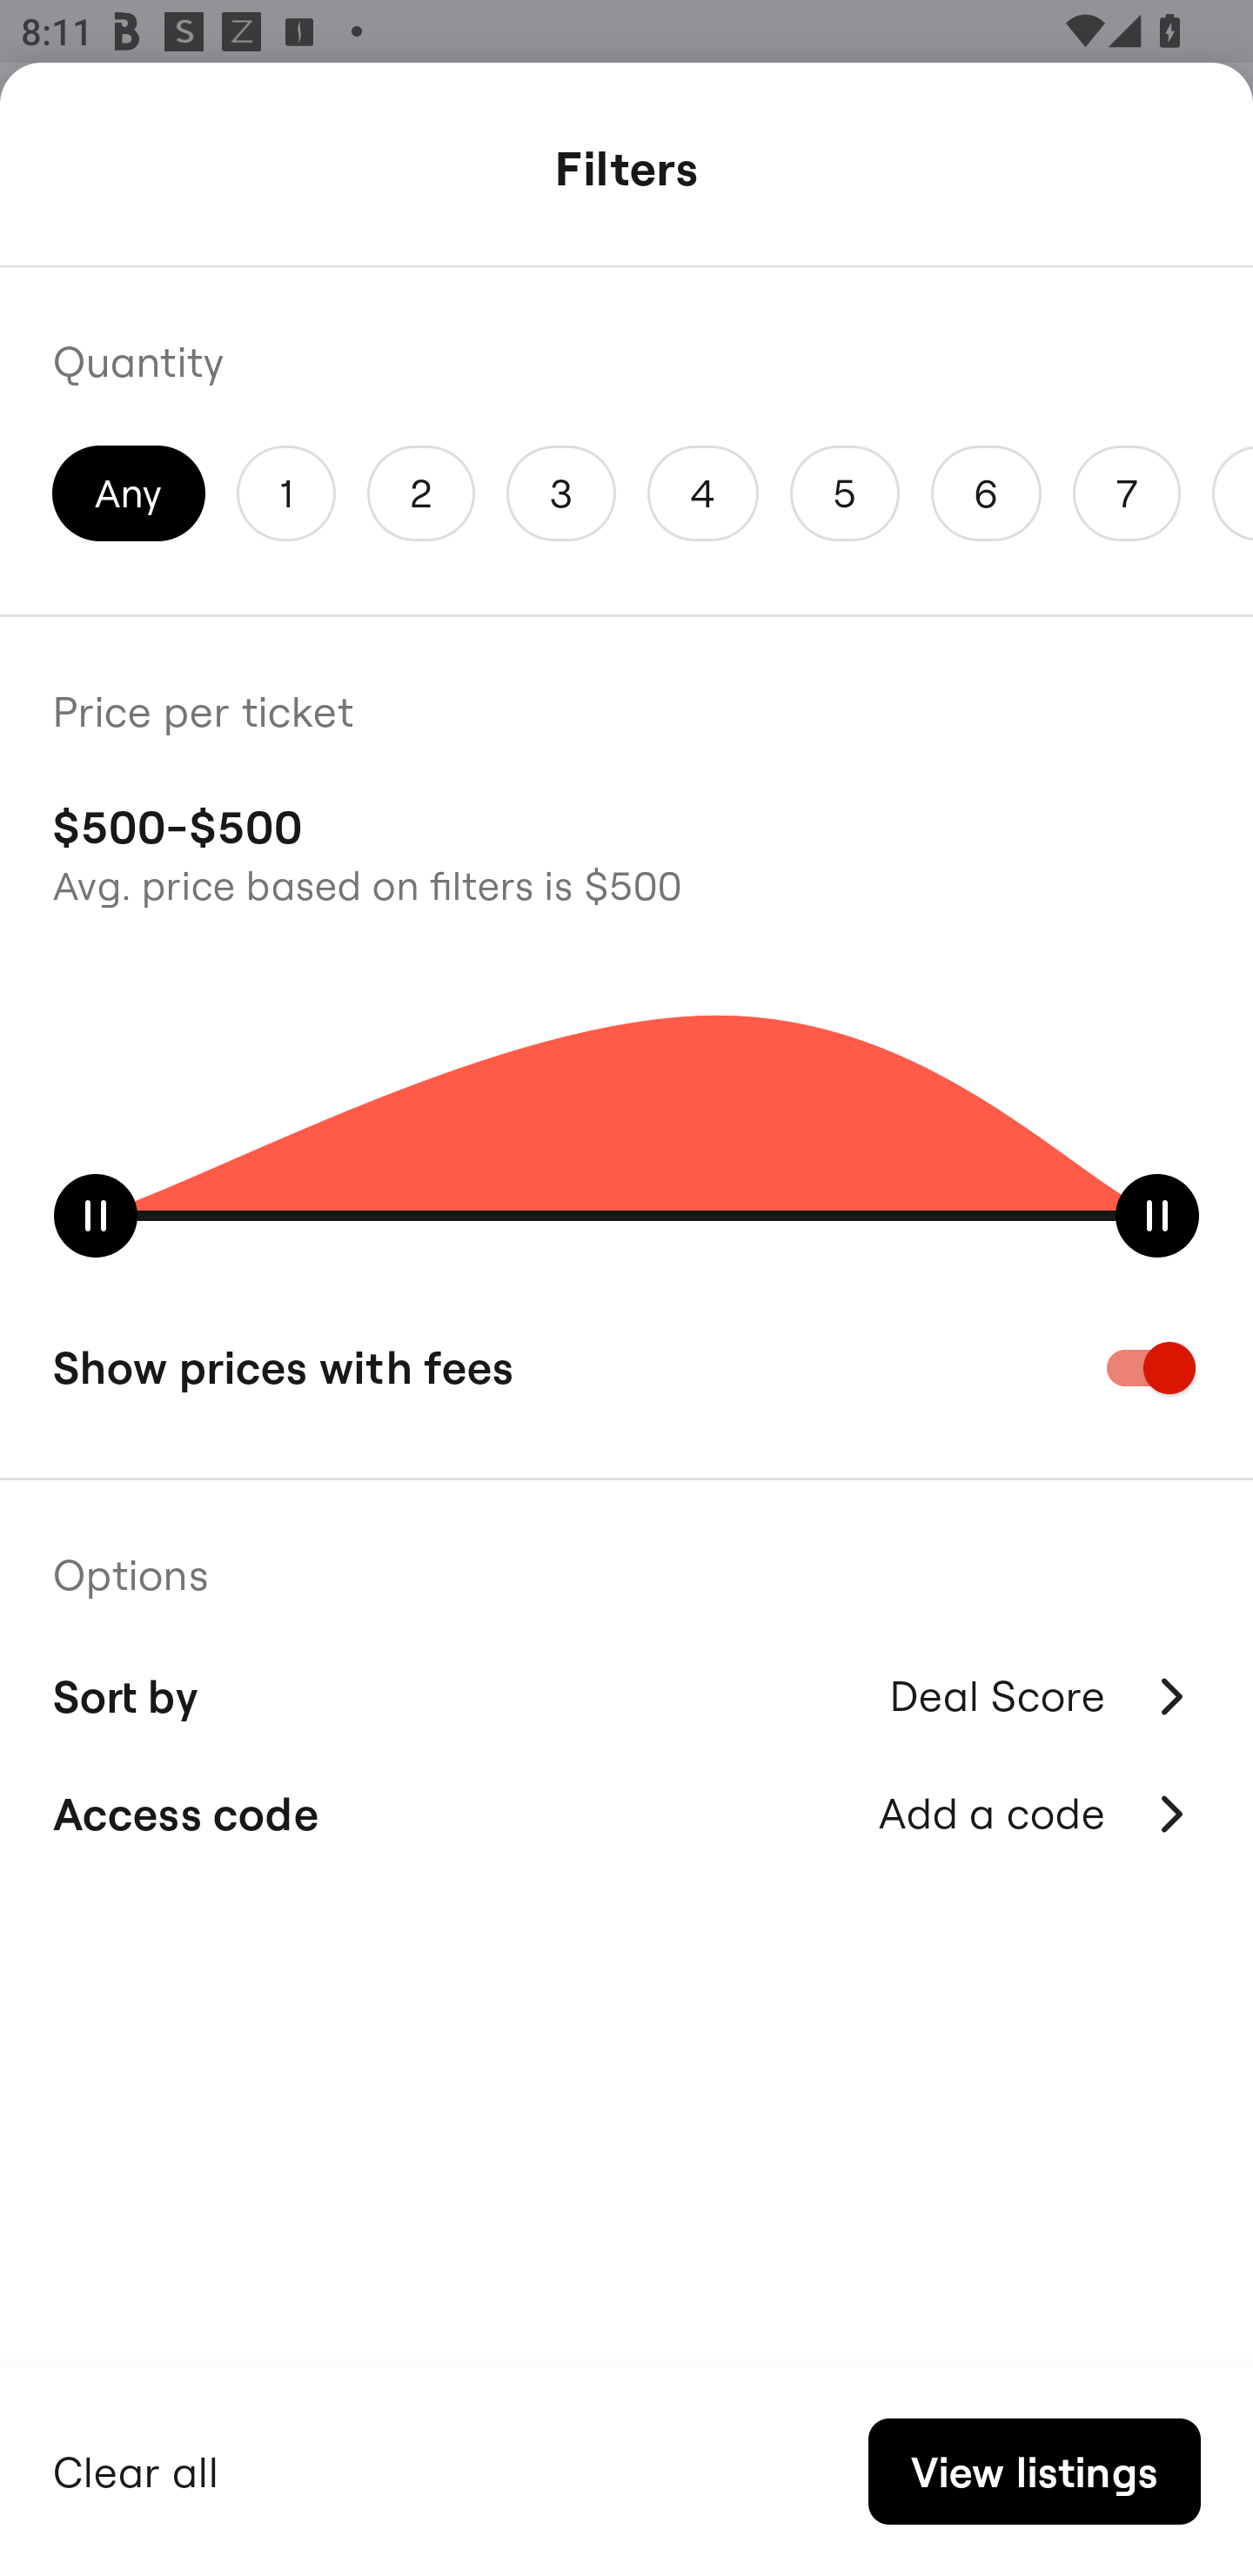 This screenshot has width=1253, height=2576. Describe the element at coordinates (626, 172) in the screenshot. I see `Back Hadestown Thu, Mar 7, 7 PM Info` at that location.